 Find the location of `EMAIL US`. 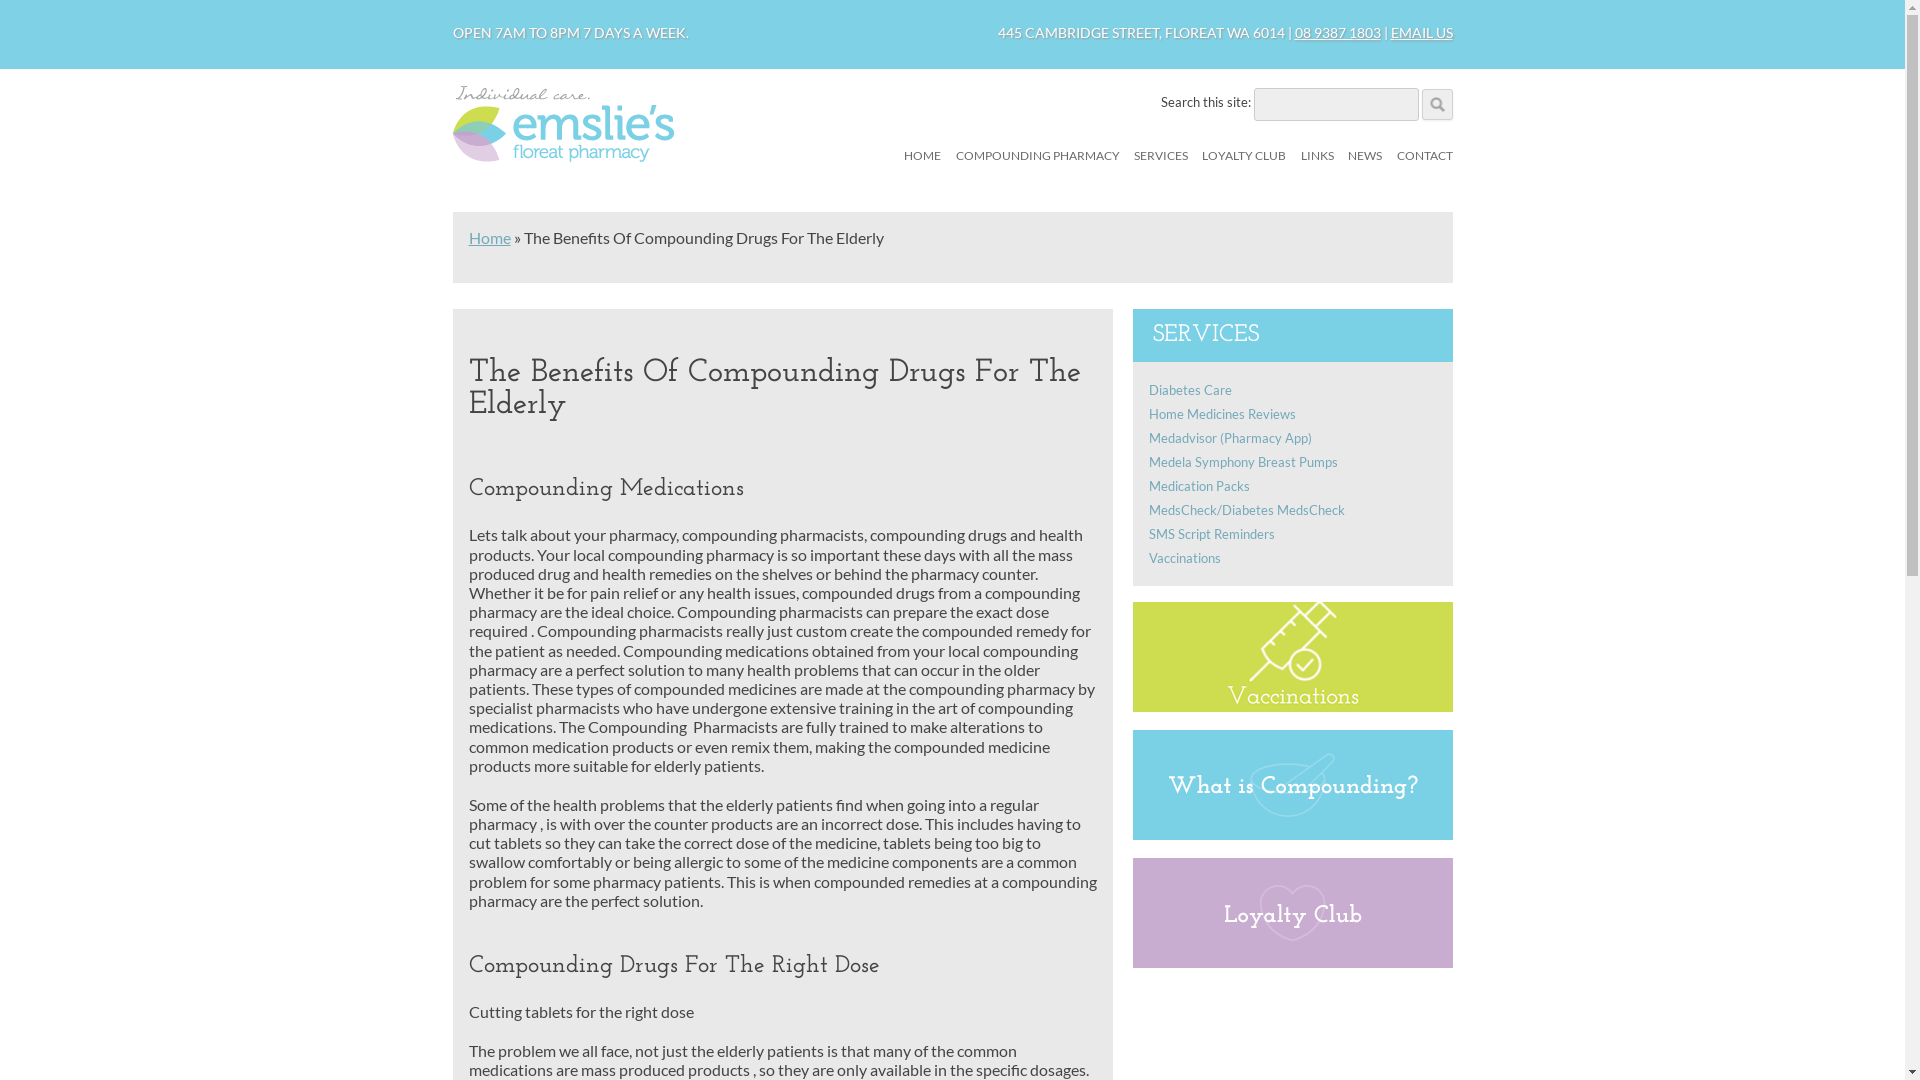

EMAIL US is located at coordinates (1421, 32).